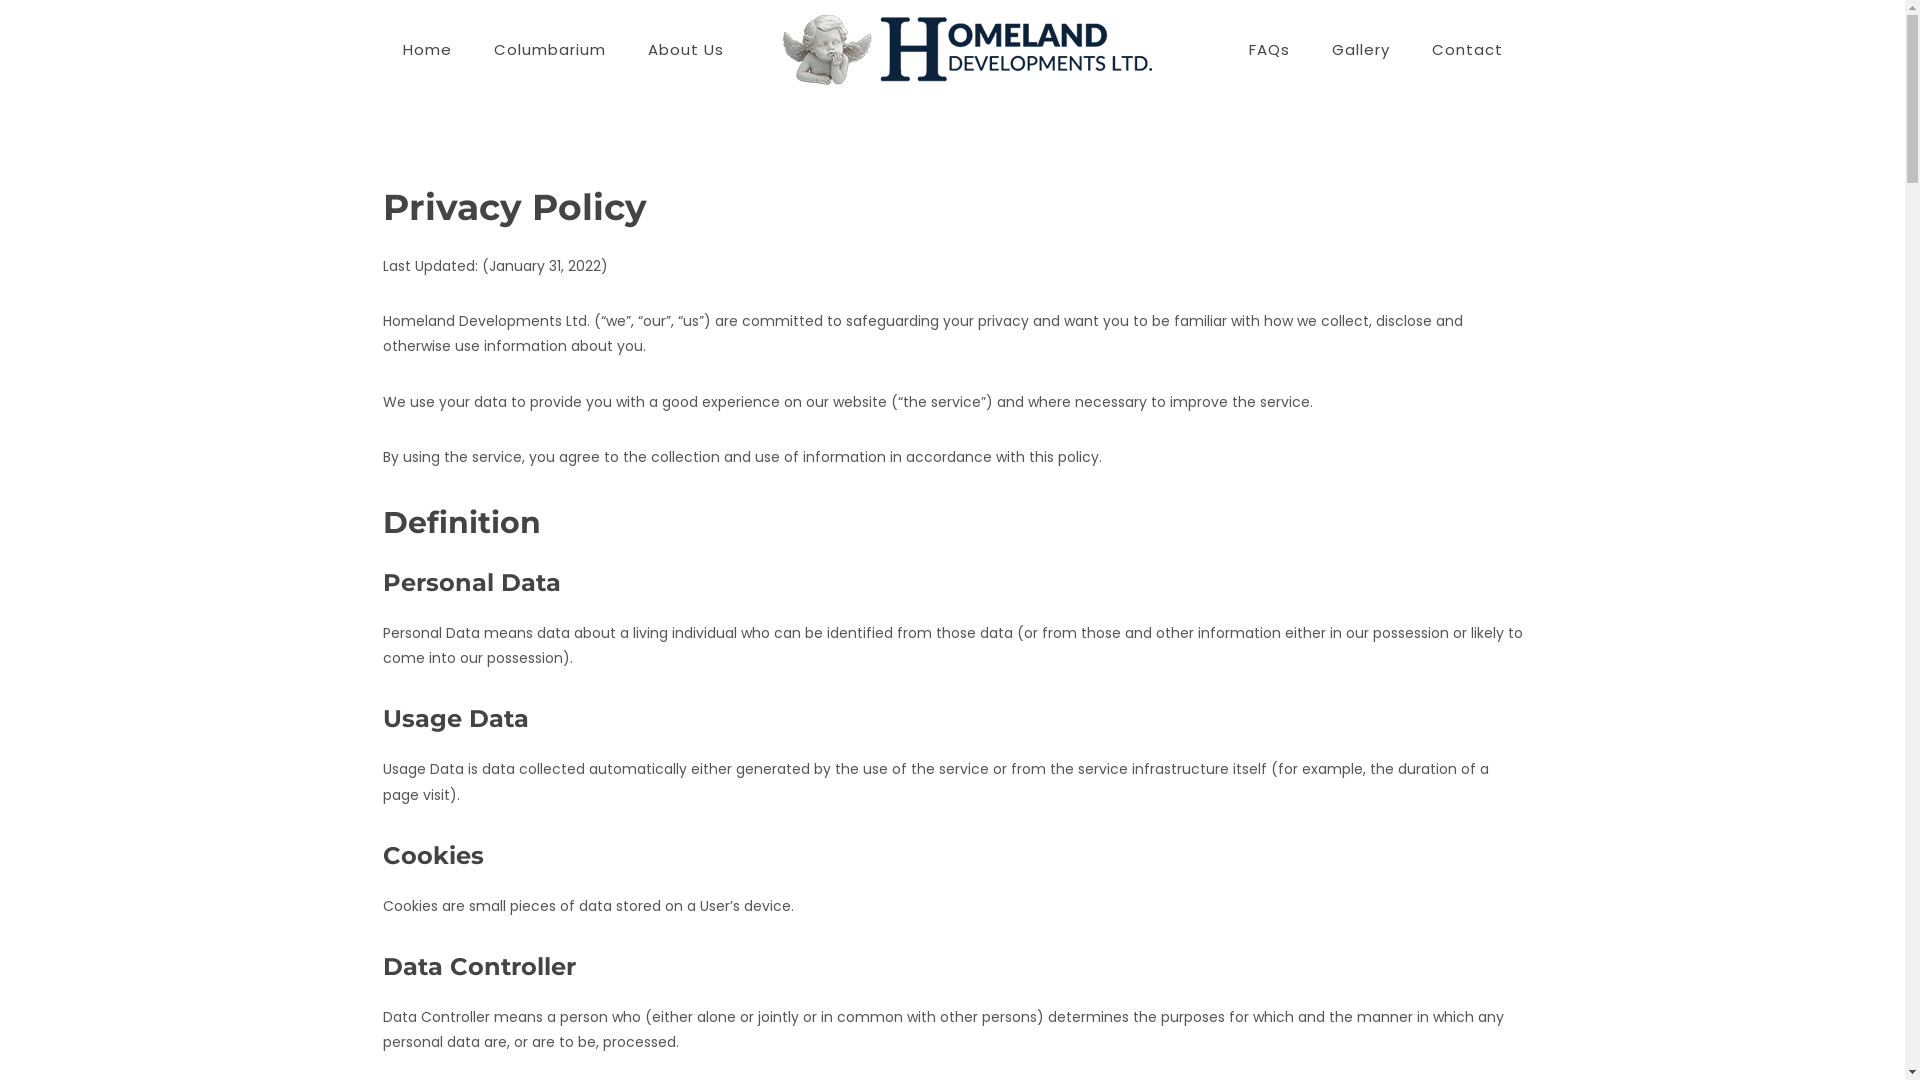 This screenshot has height=1080, width=1920. What do you see at coordinates (550, 50) in the screenshot?
I see `Columbarium` at bounding box center [550, 50].